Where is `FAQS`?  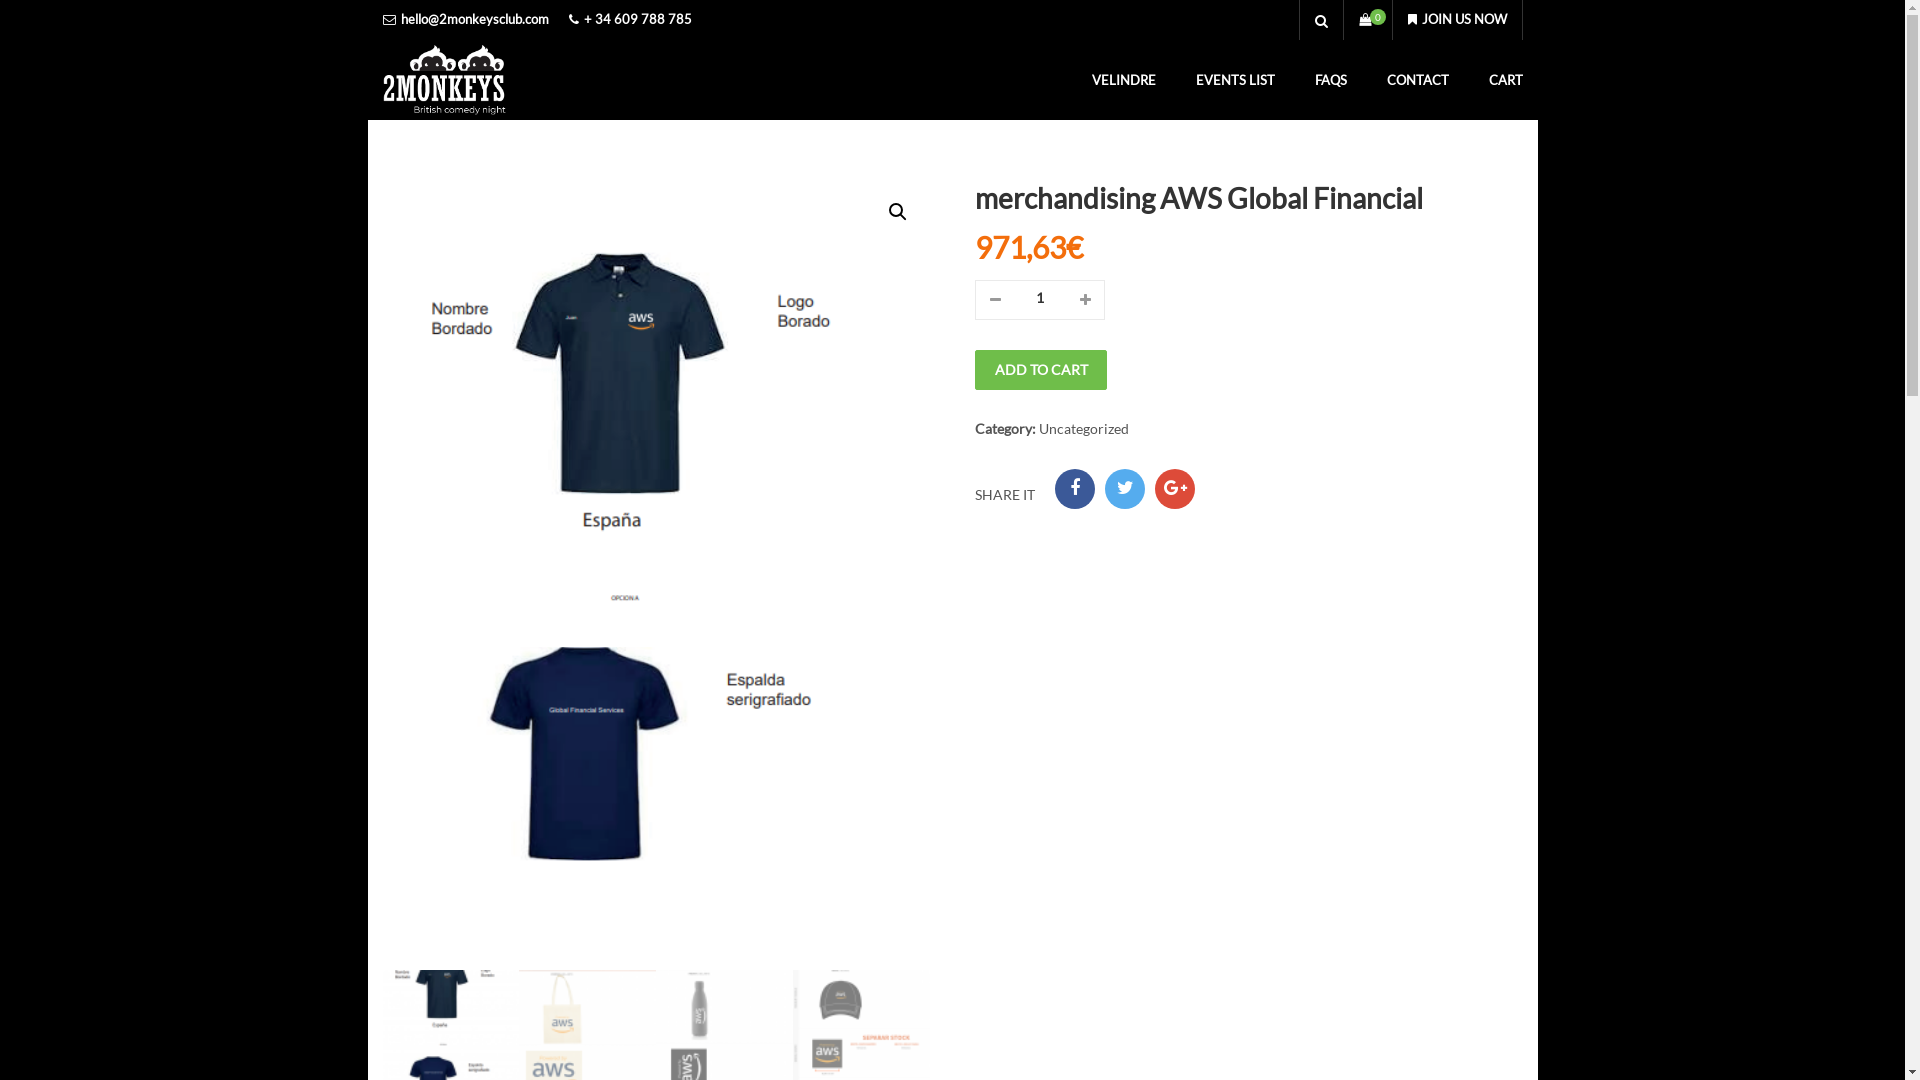
FAQS is located at coordinates (1330, 80).